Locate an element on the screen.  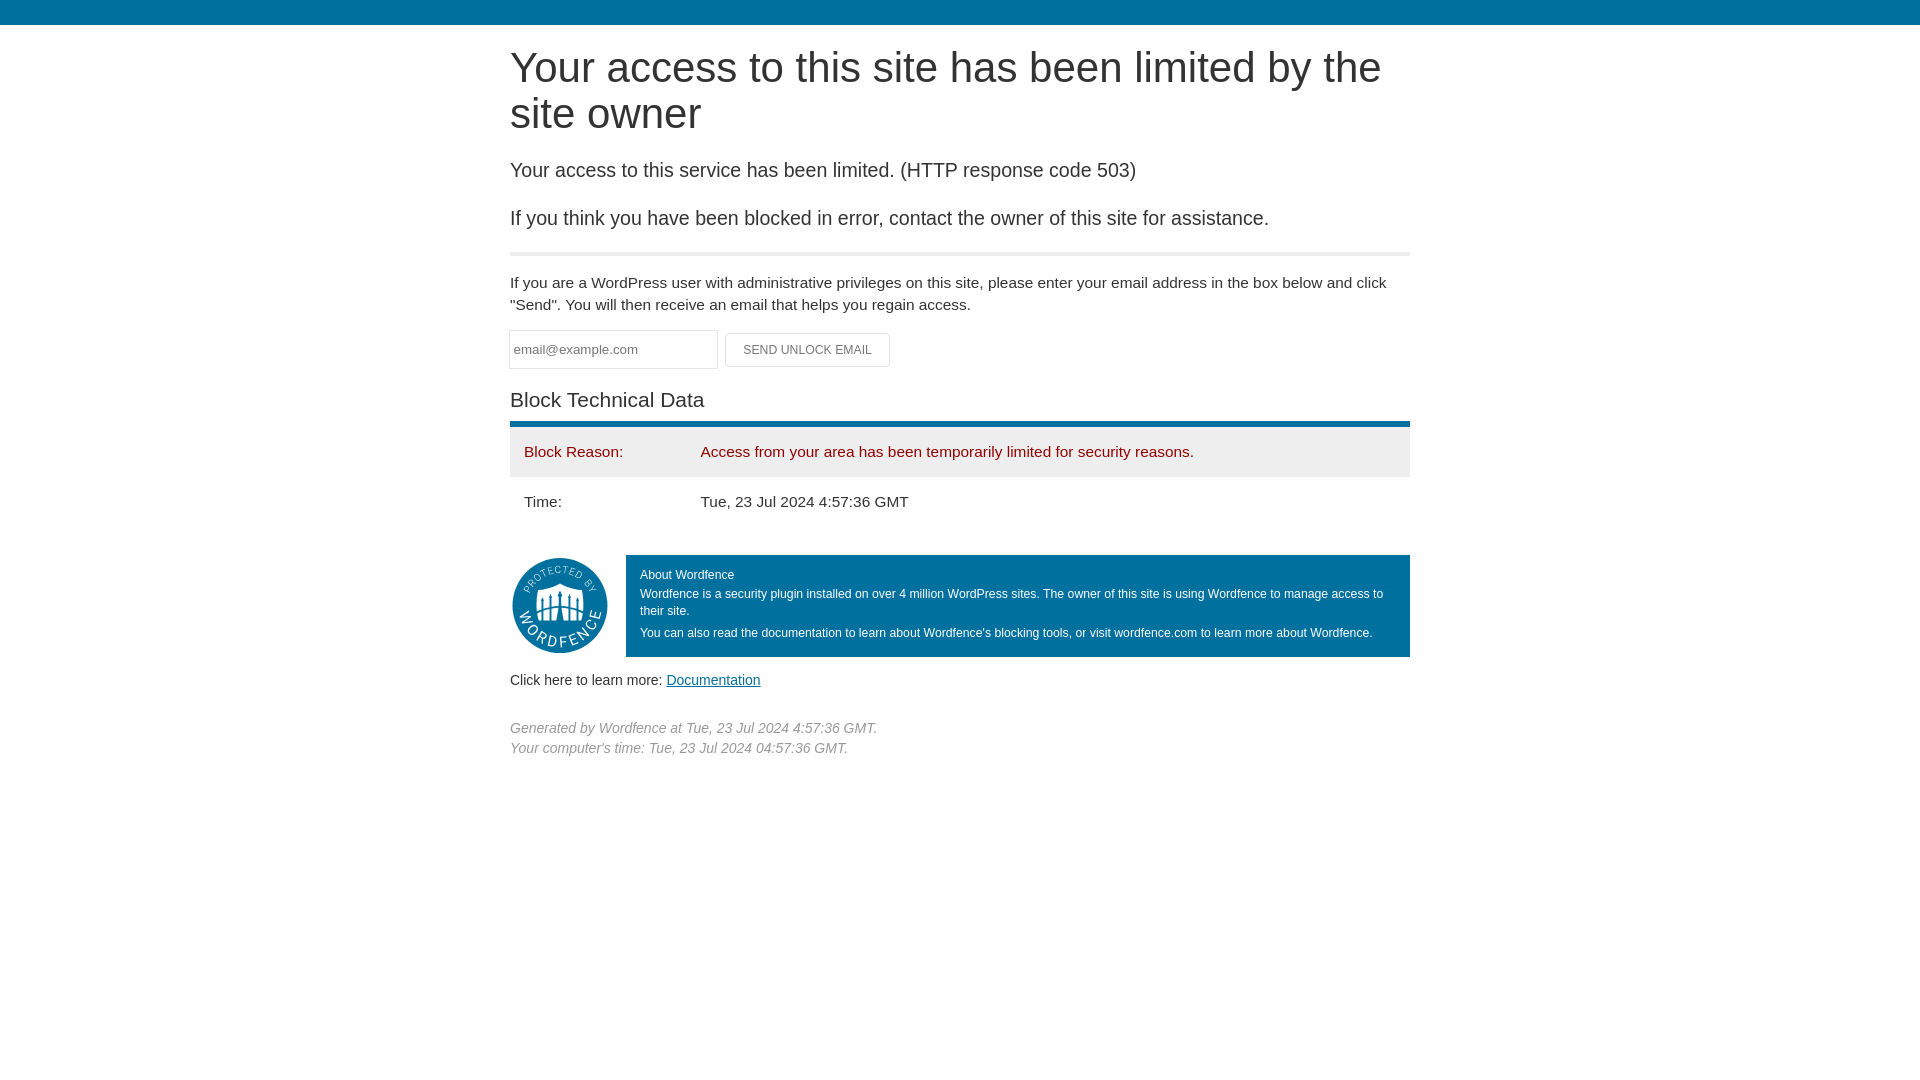
Send Unlock Email is located at coordinates (808, 350).